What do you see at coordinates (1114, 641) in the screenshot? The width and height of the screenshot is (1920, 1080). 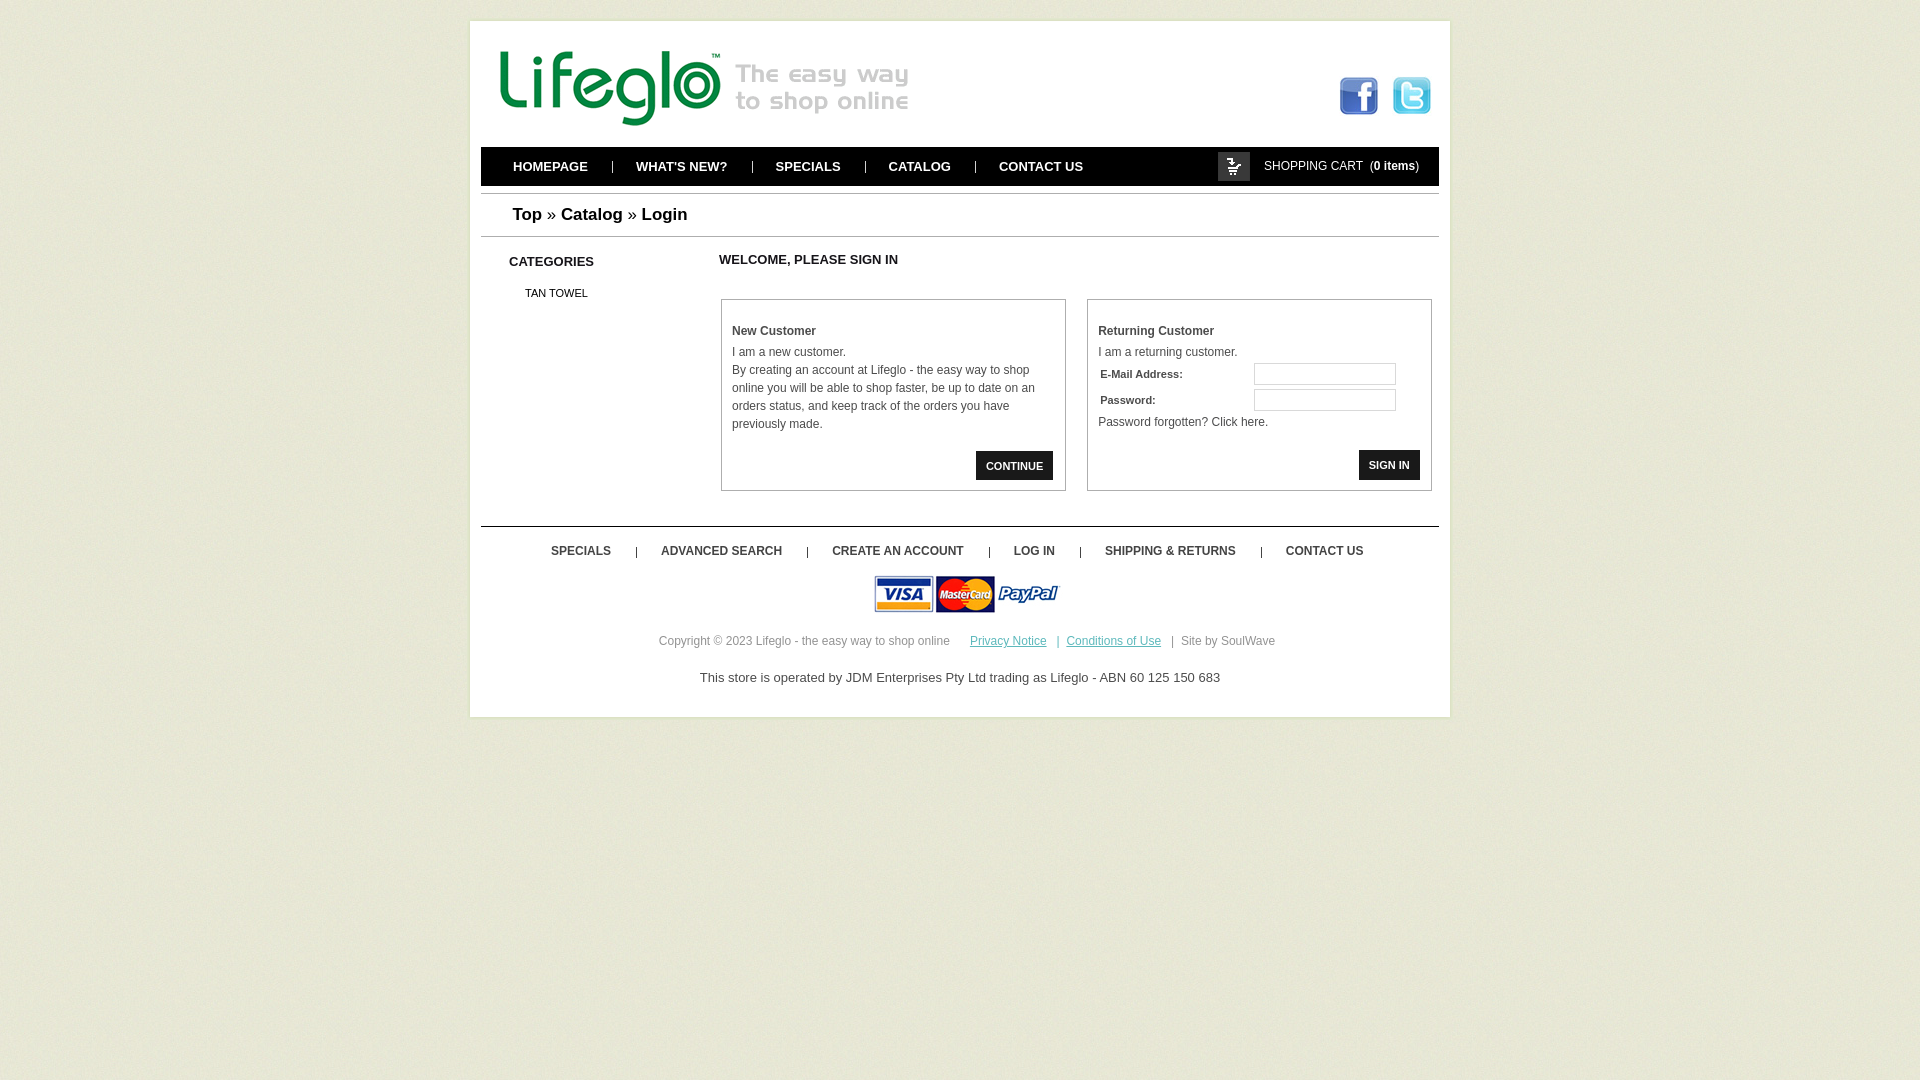 I see `Conditions of Use` at bounding box center [1114, 641].